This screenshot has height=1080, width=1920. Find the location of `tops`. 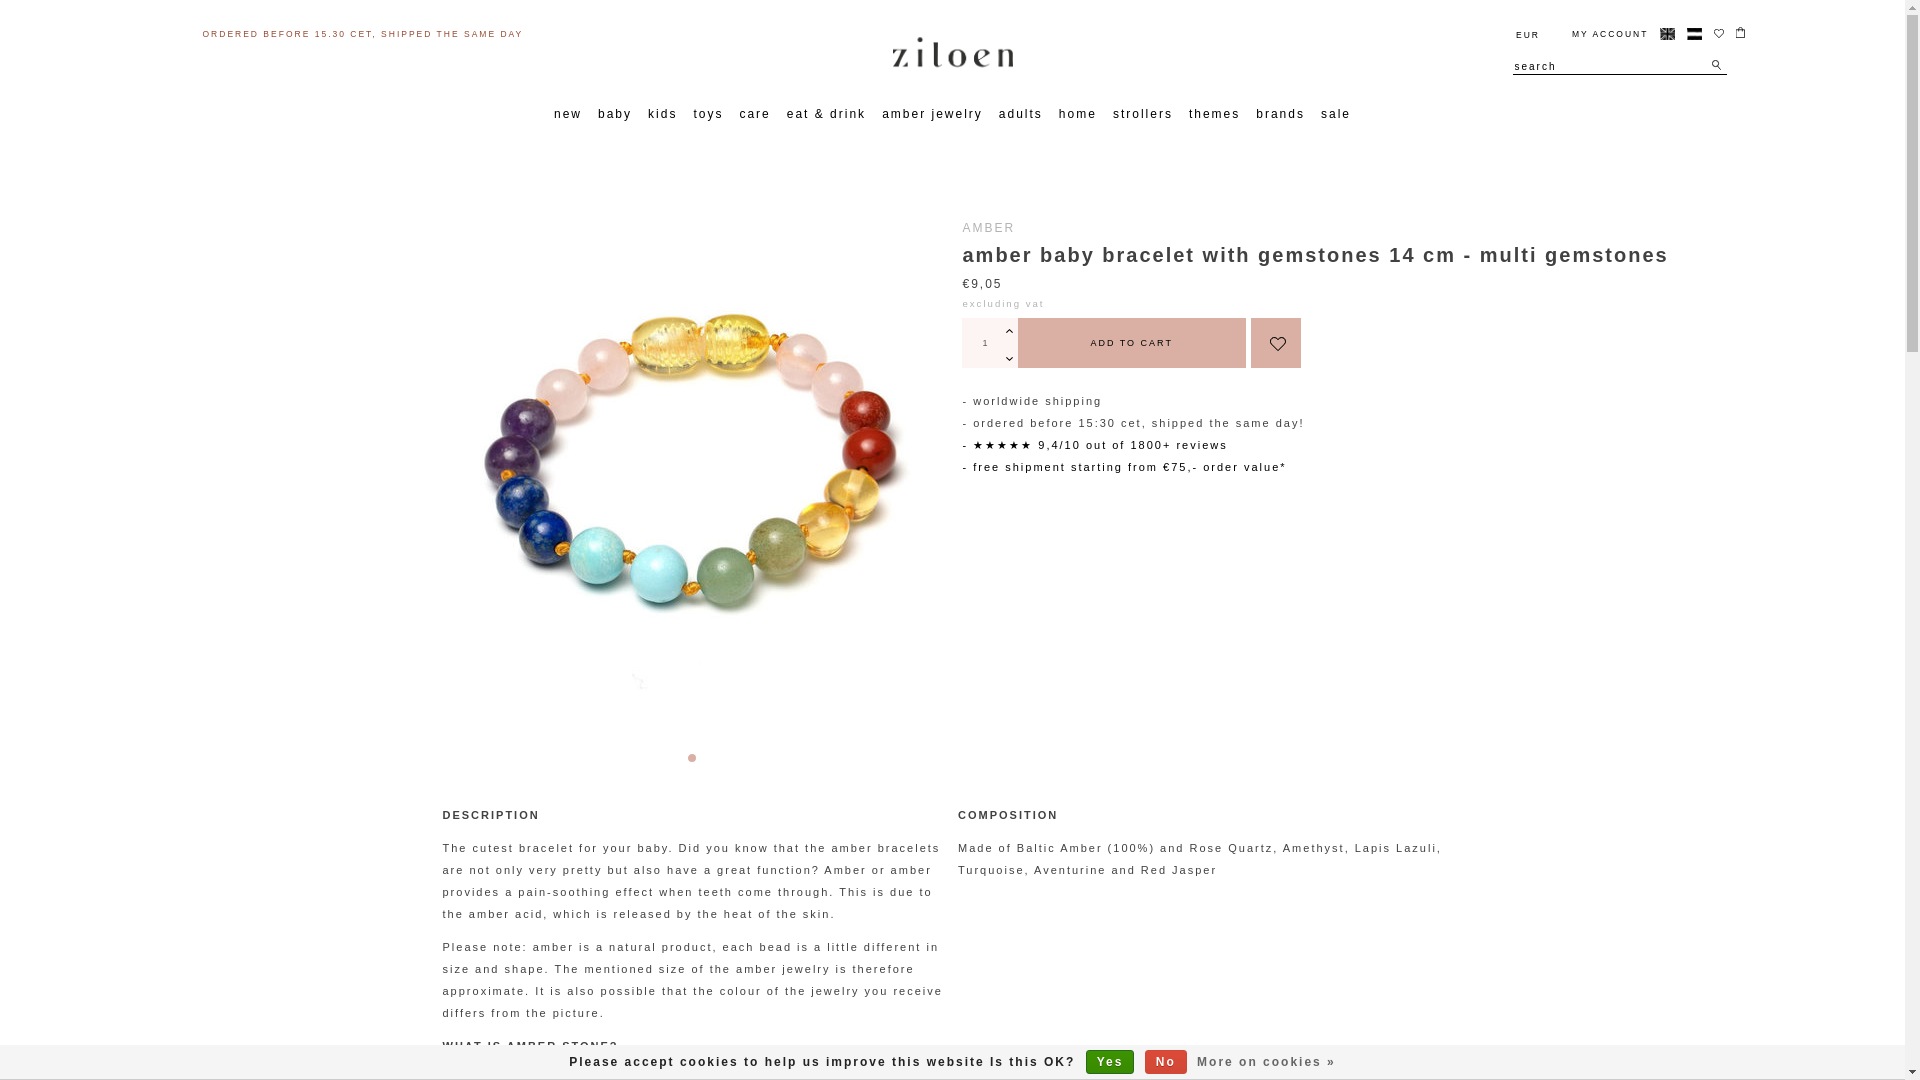

tops is located at coordinates (968, 631).